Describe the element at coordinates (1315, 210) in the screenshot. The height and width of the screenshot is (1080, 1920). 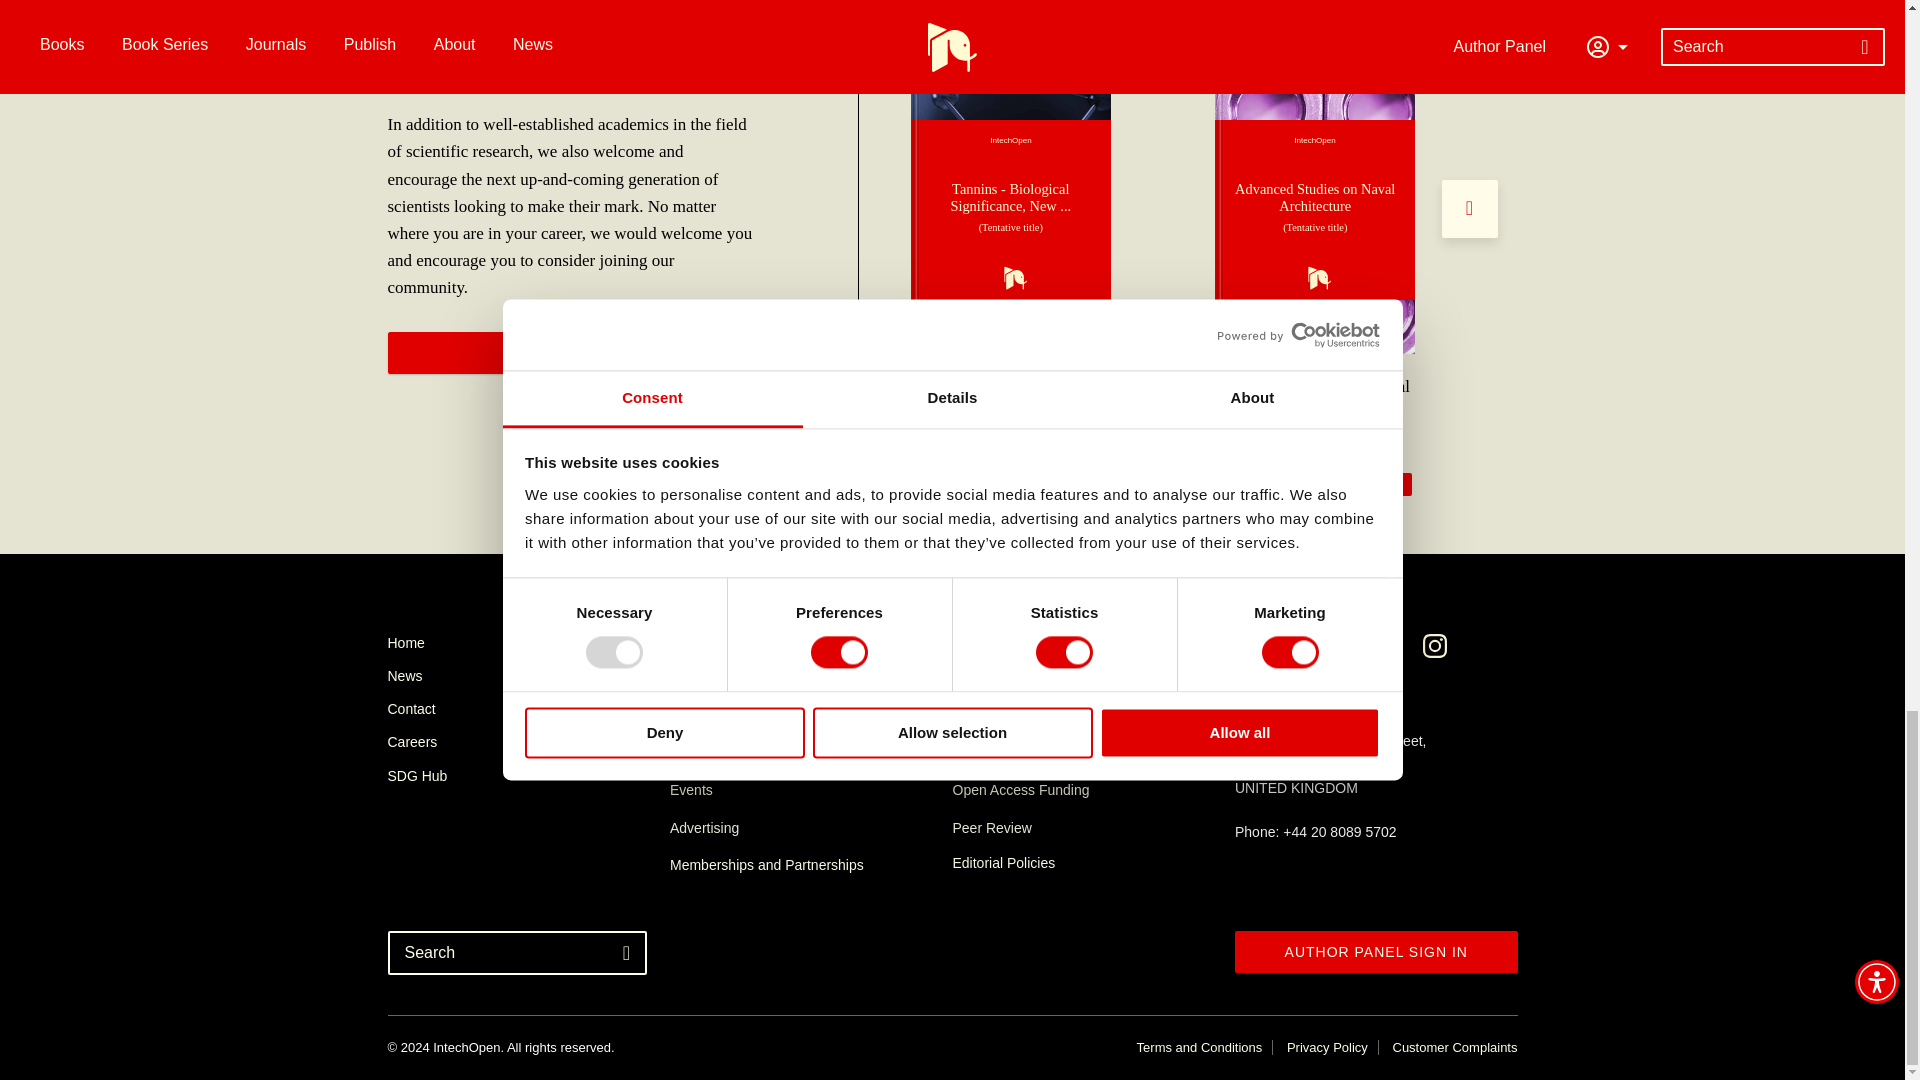
I see `IntechOpen` at that location.